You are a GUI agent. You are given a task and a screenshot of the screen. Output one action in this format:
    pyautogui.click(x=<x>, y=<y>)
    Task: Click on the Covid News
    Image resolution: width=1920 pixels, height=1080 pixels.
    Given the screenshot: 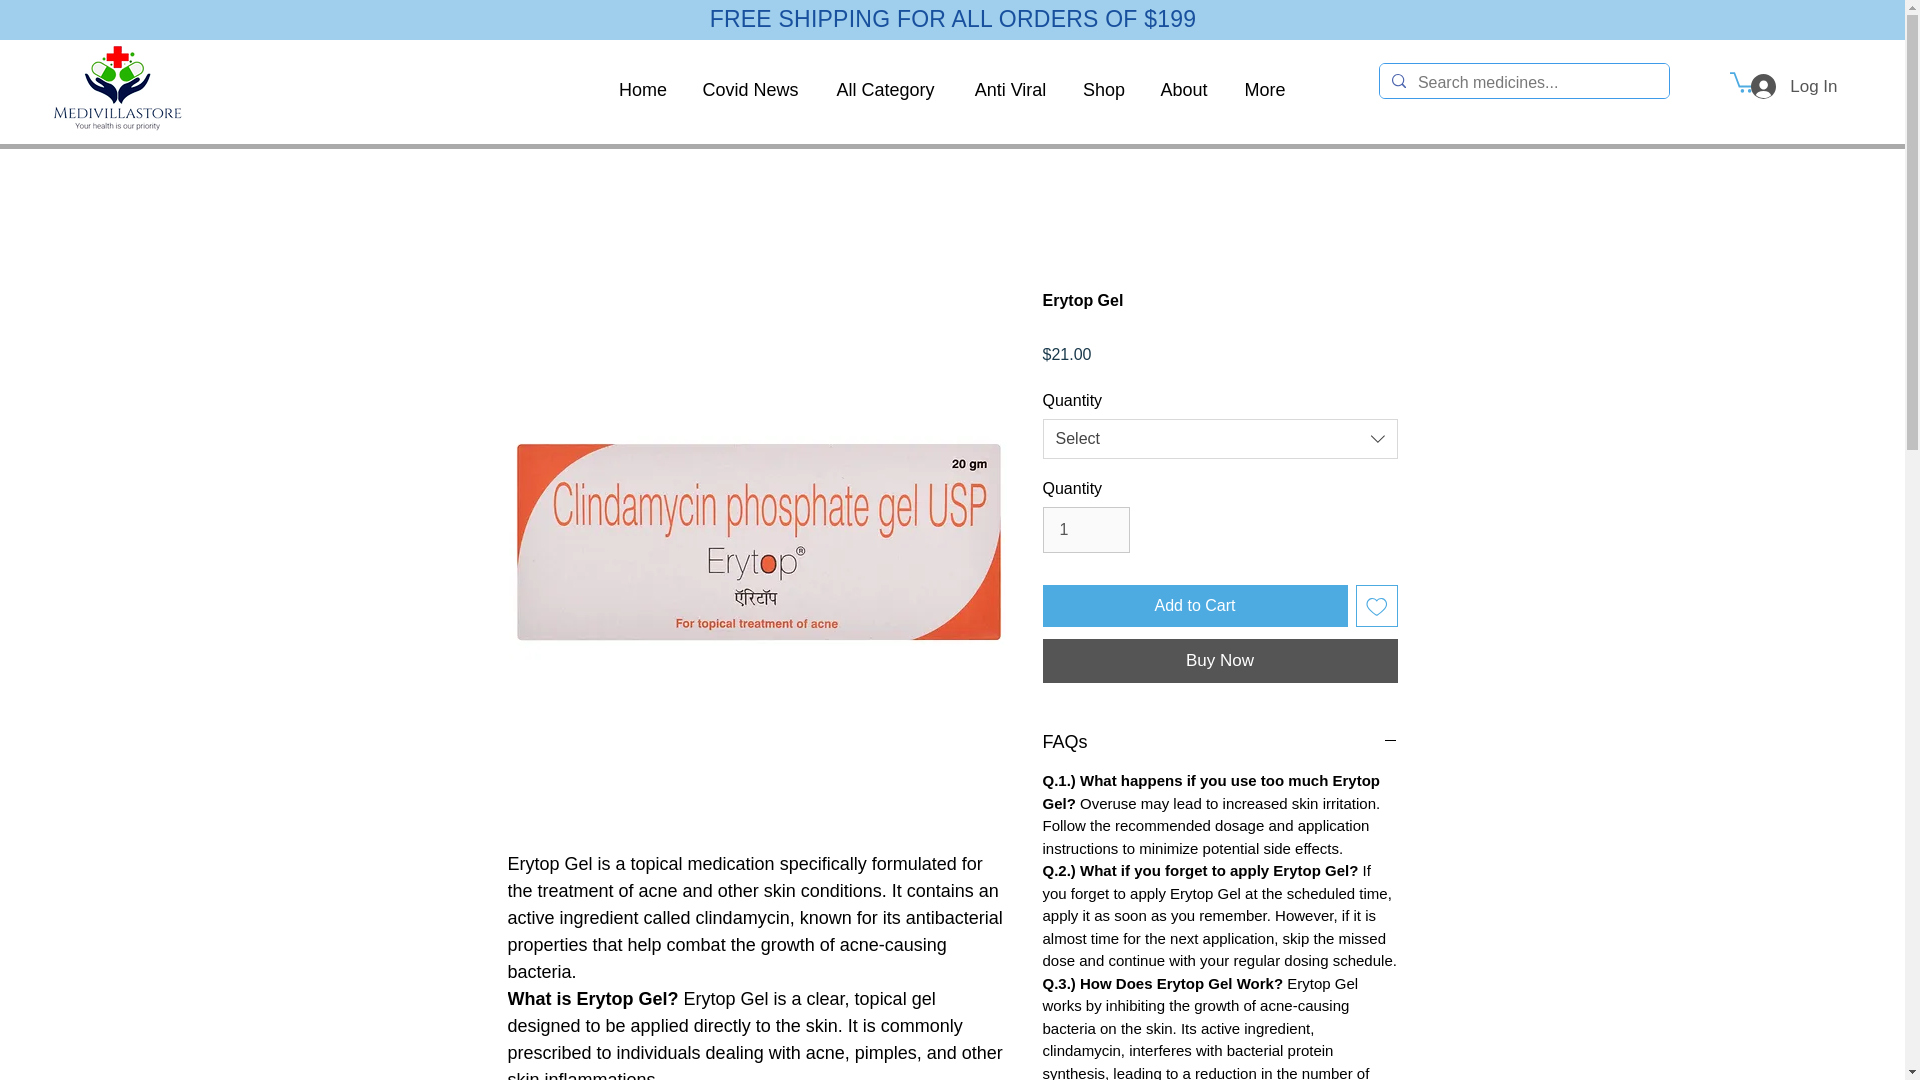 What is the action you would take?
    pyautogui.click(x=750, y=89)
    